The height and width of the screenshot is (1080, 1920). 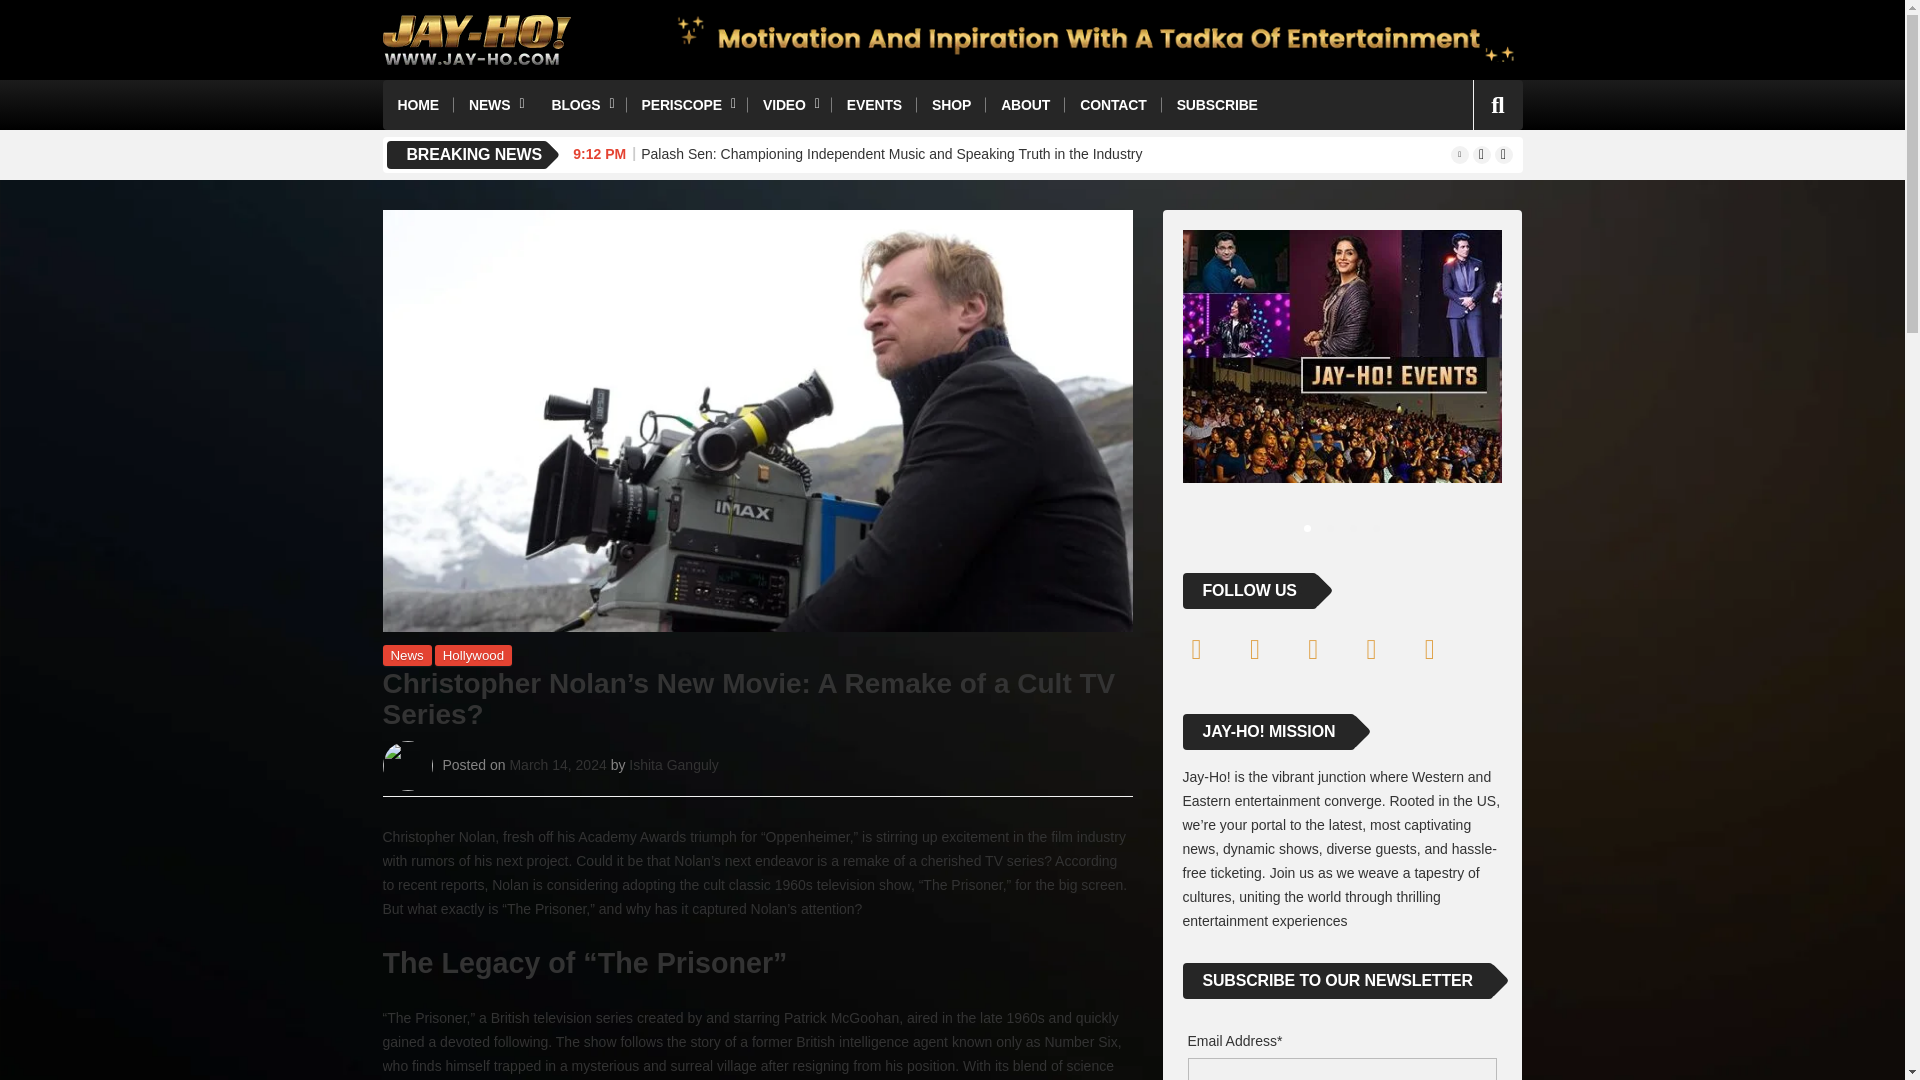 What do you see at coordinates (1026, 104) in the screenshot?
I see `ABOUT` at bounding box center [1026, 104].